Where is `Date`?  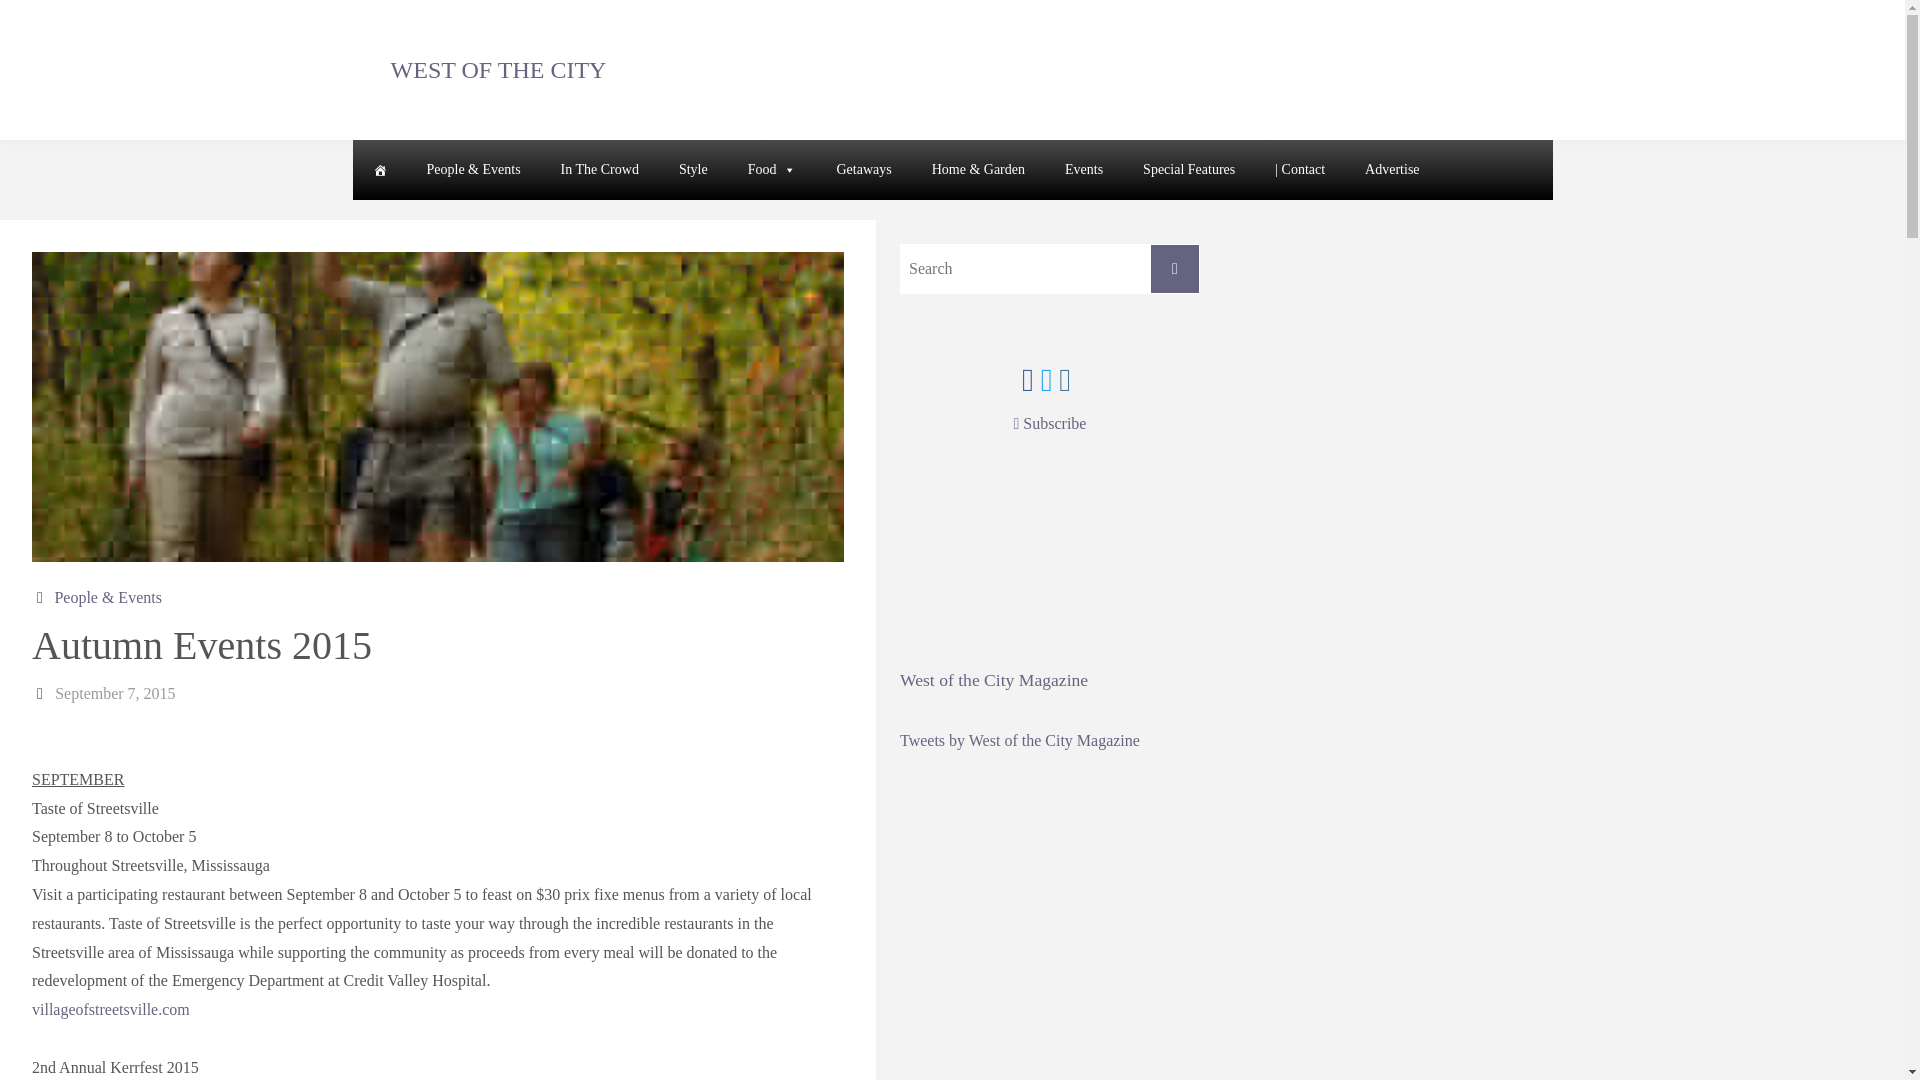
Date is located at coordinates (42, 693).